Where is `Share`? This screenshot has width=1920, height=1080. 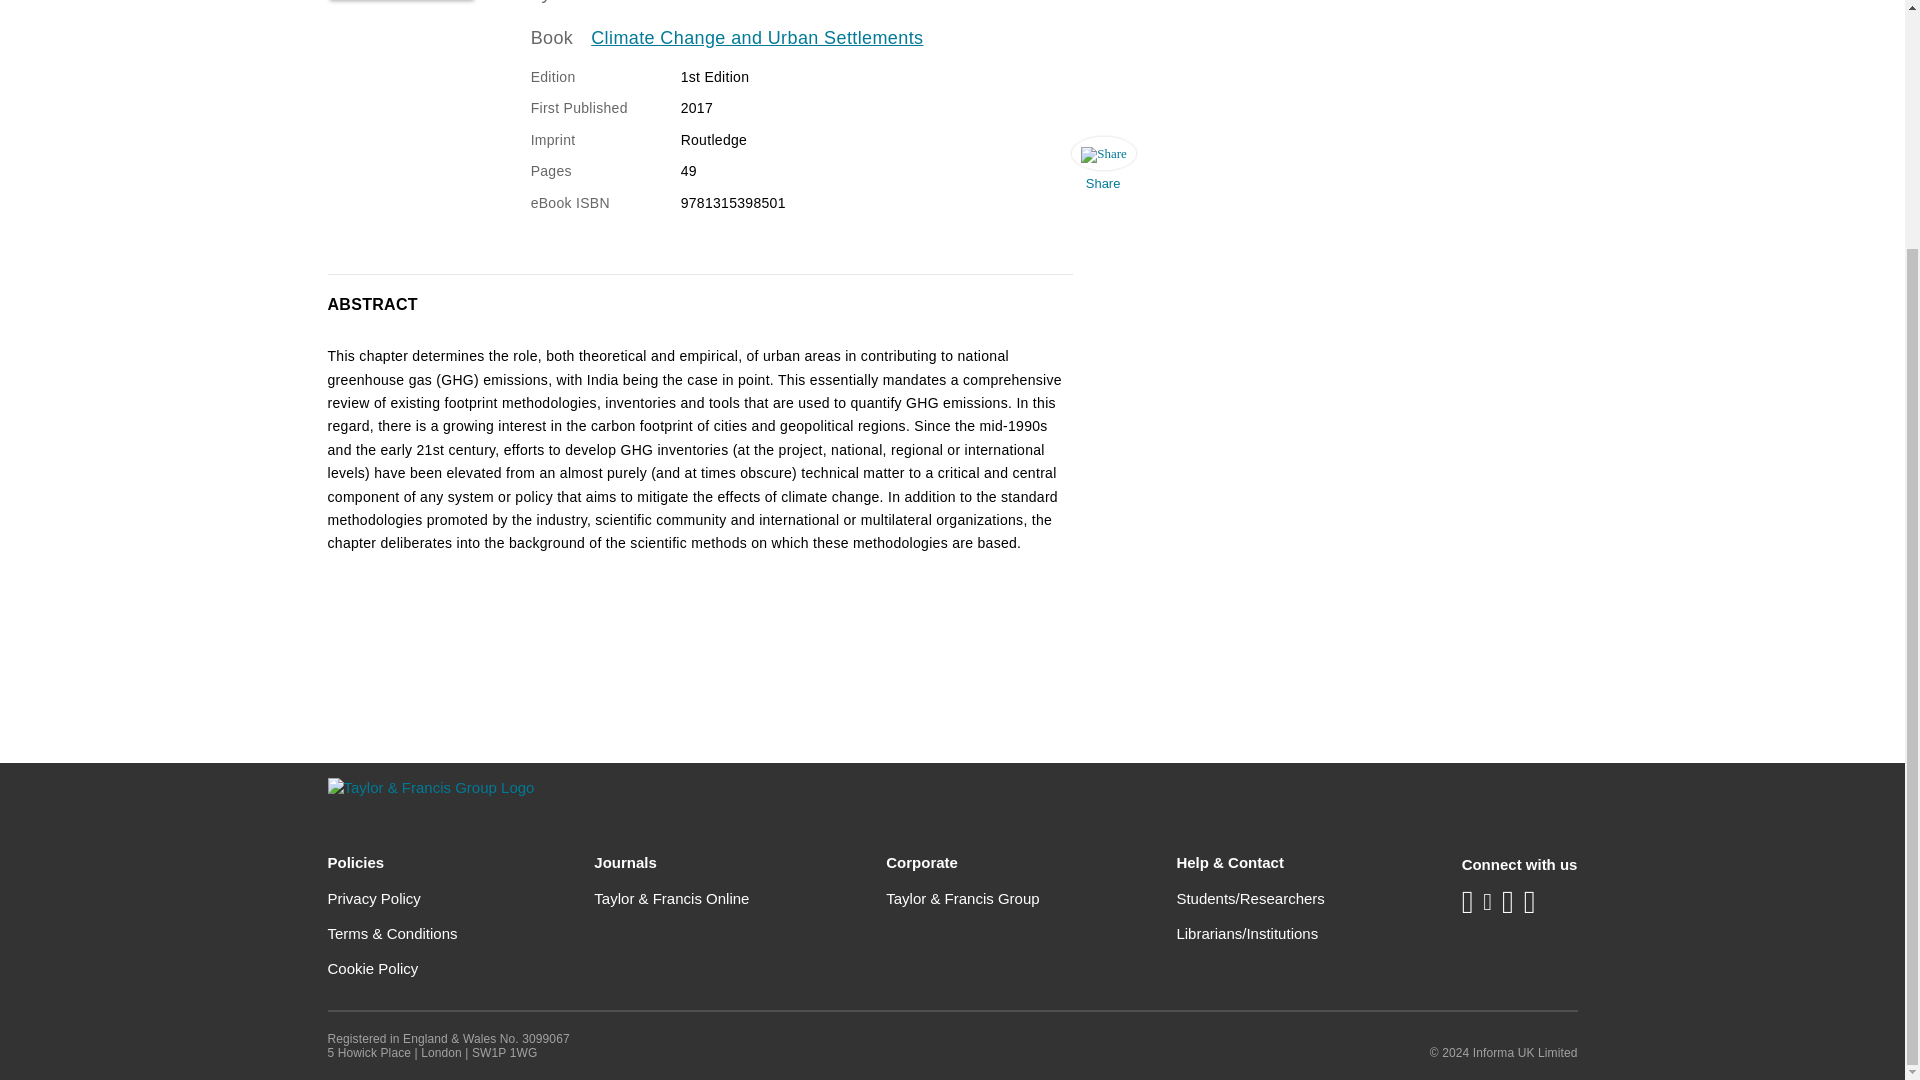
Share is located at coordinates (1102, 168).